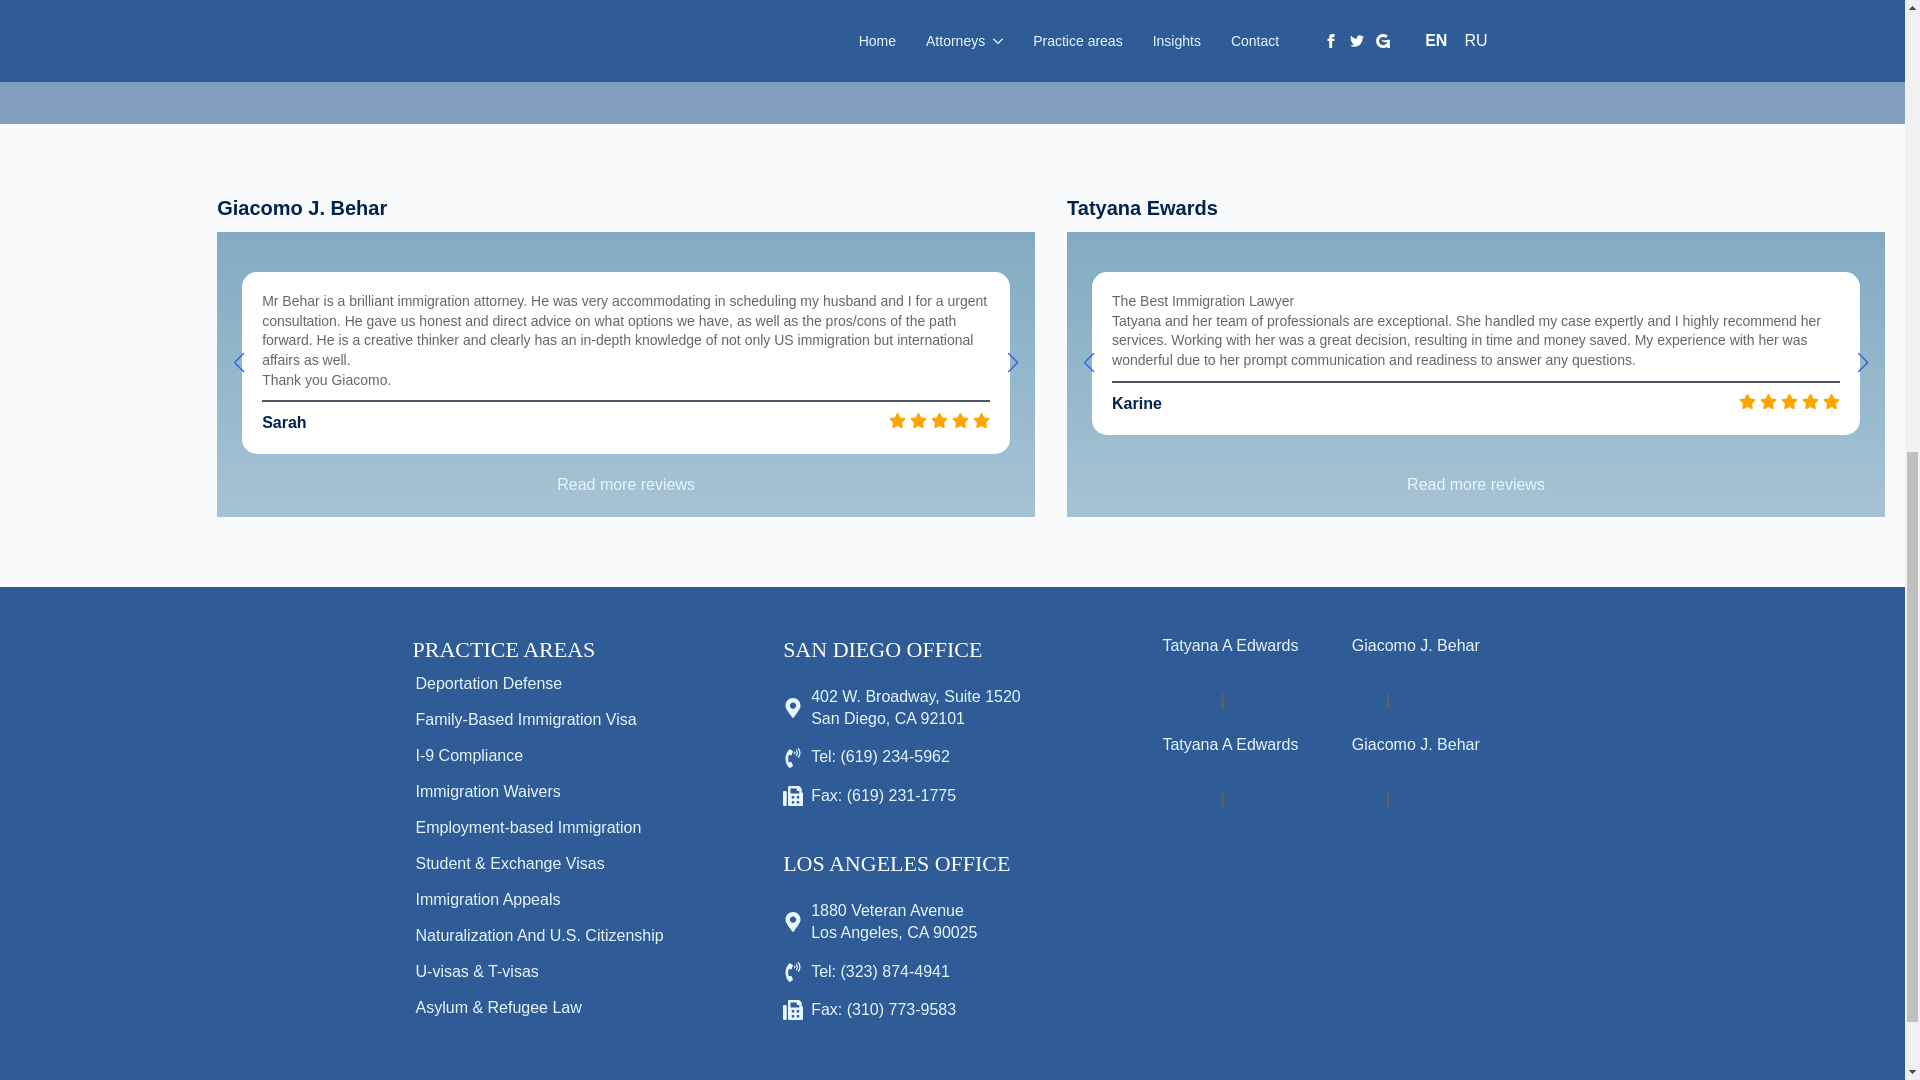  What do you see at coordinates (1209, 688) in the screenshot?
I see `Lawyer Tatyana Edwards` at bounding box center [1209, 688].